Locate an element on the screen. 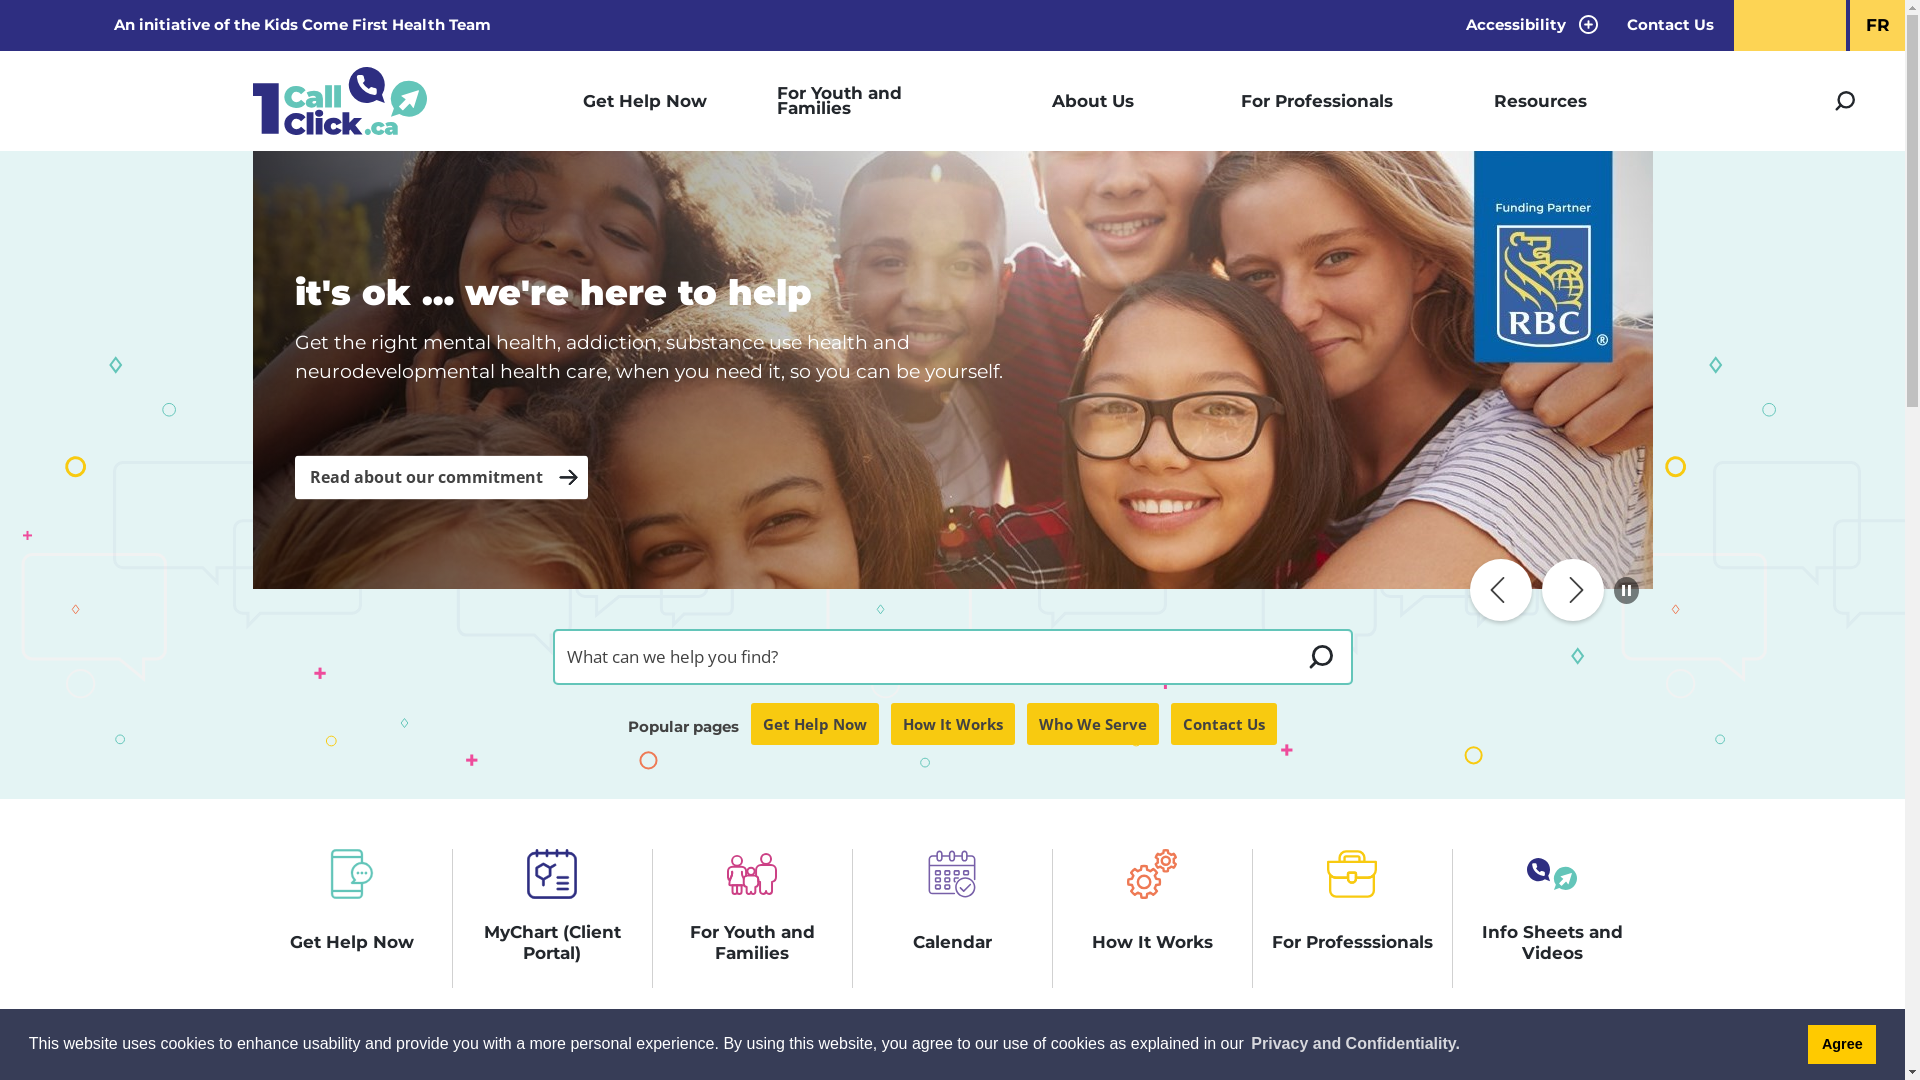 This screenshot has width=1920, height=1080. Accessibility is located at coordinates (1528, 26).